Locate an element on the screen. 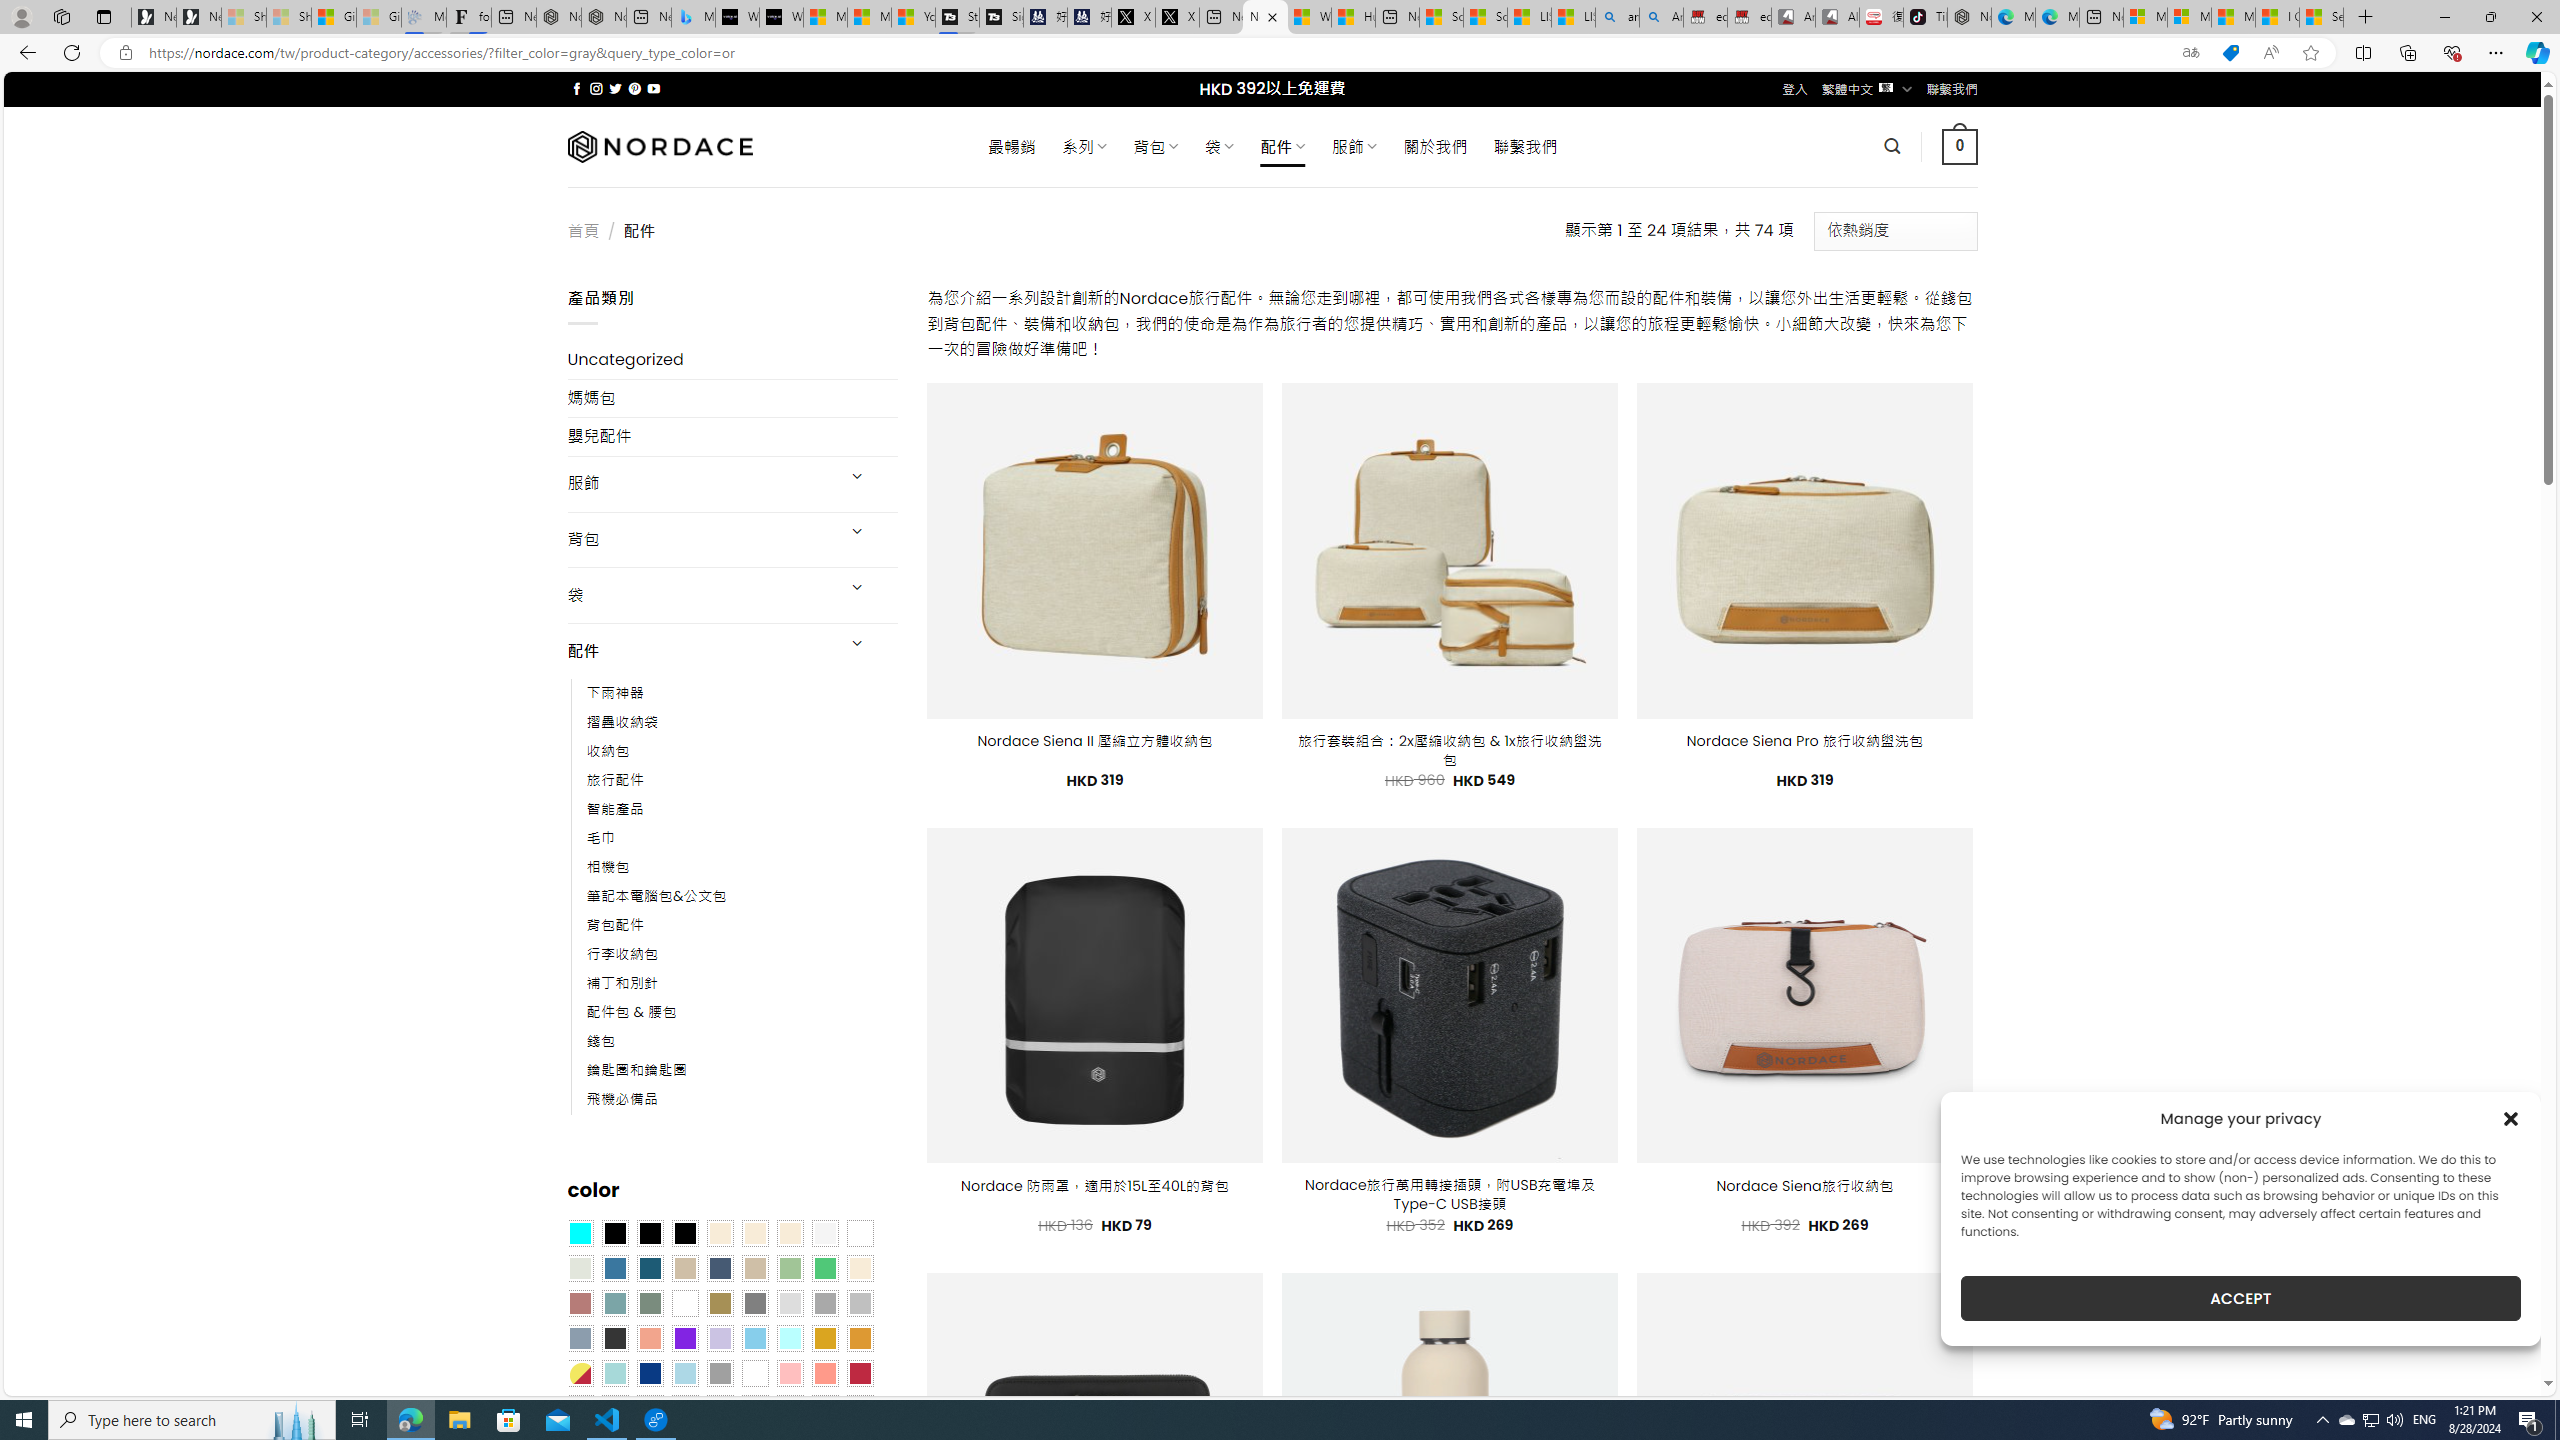 This screenshot has width=2560, height=1440. Follow on YouTube is located at coordinates (654, 88).